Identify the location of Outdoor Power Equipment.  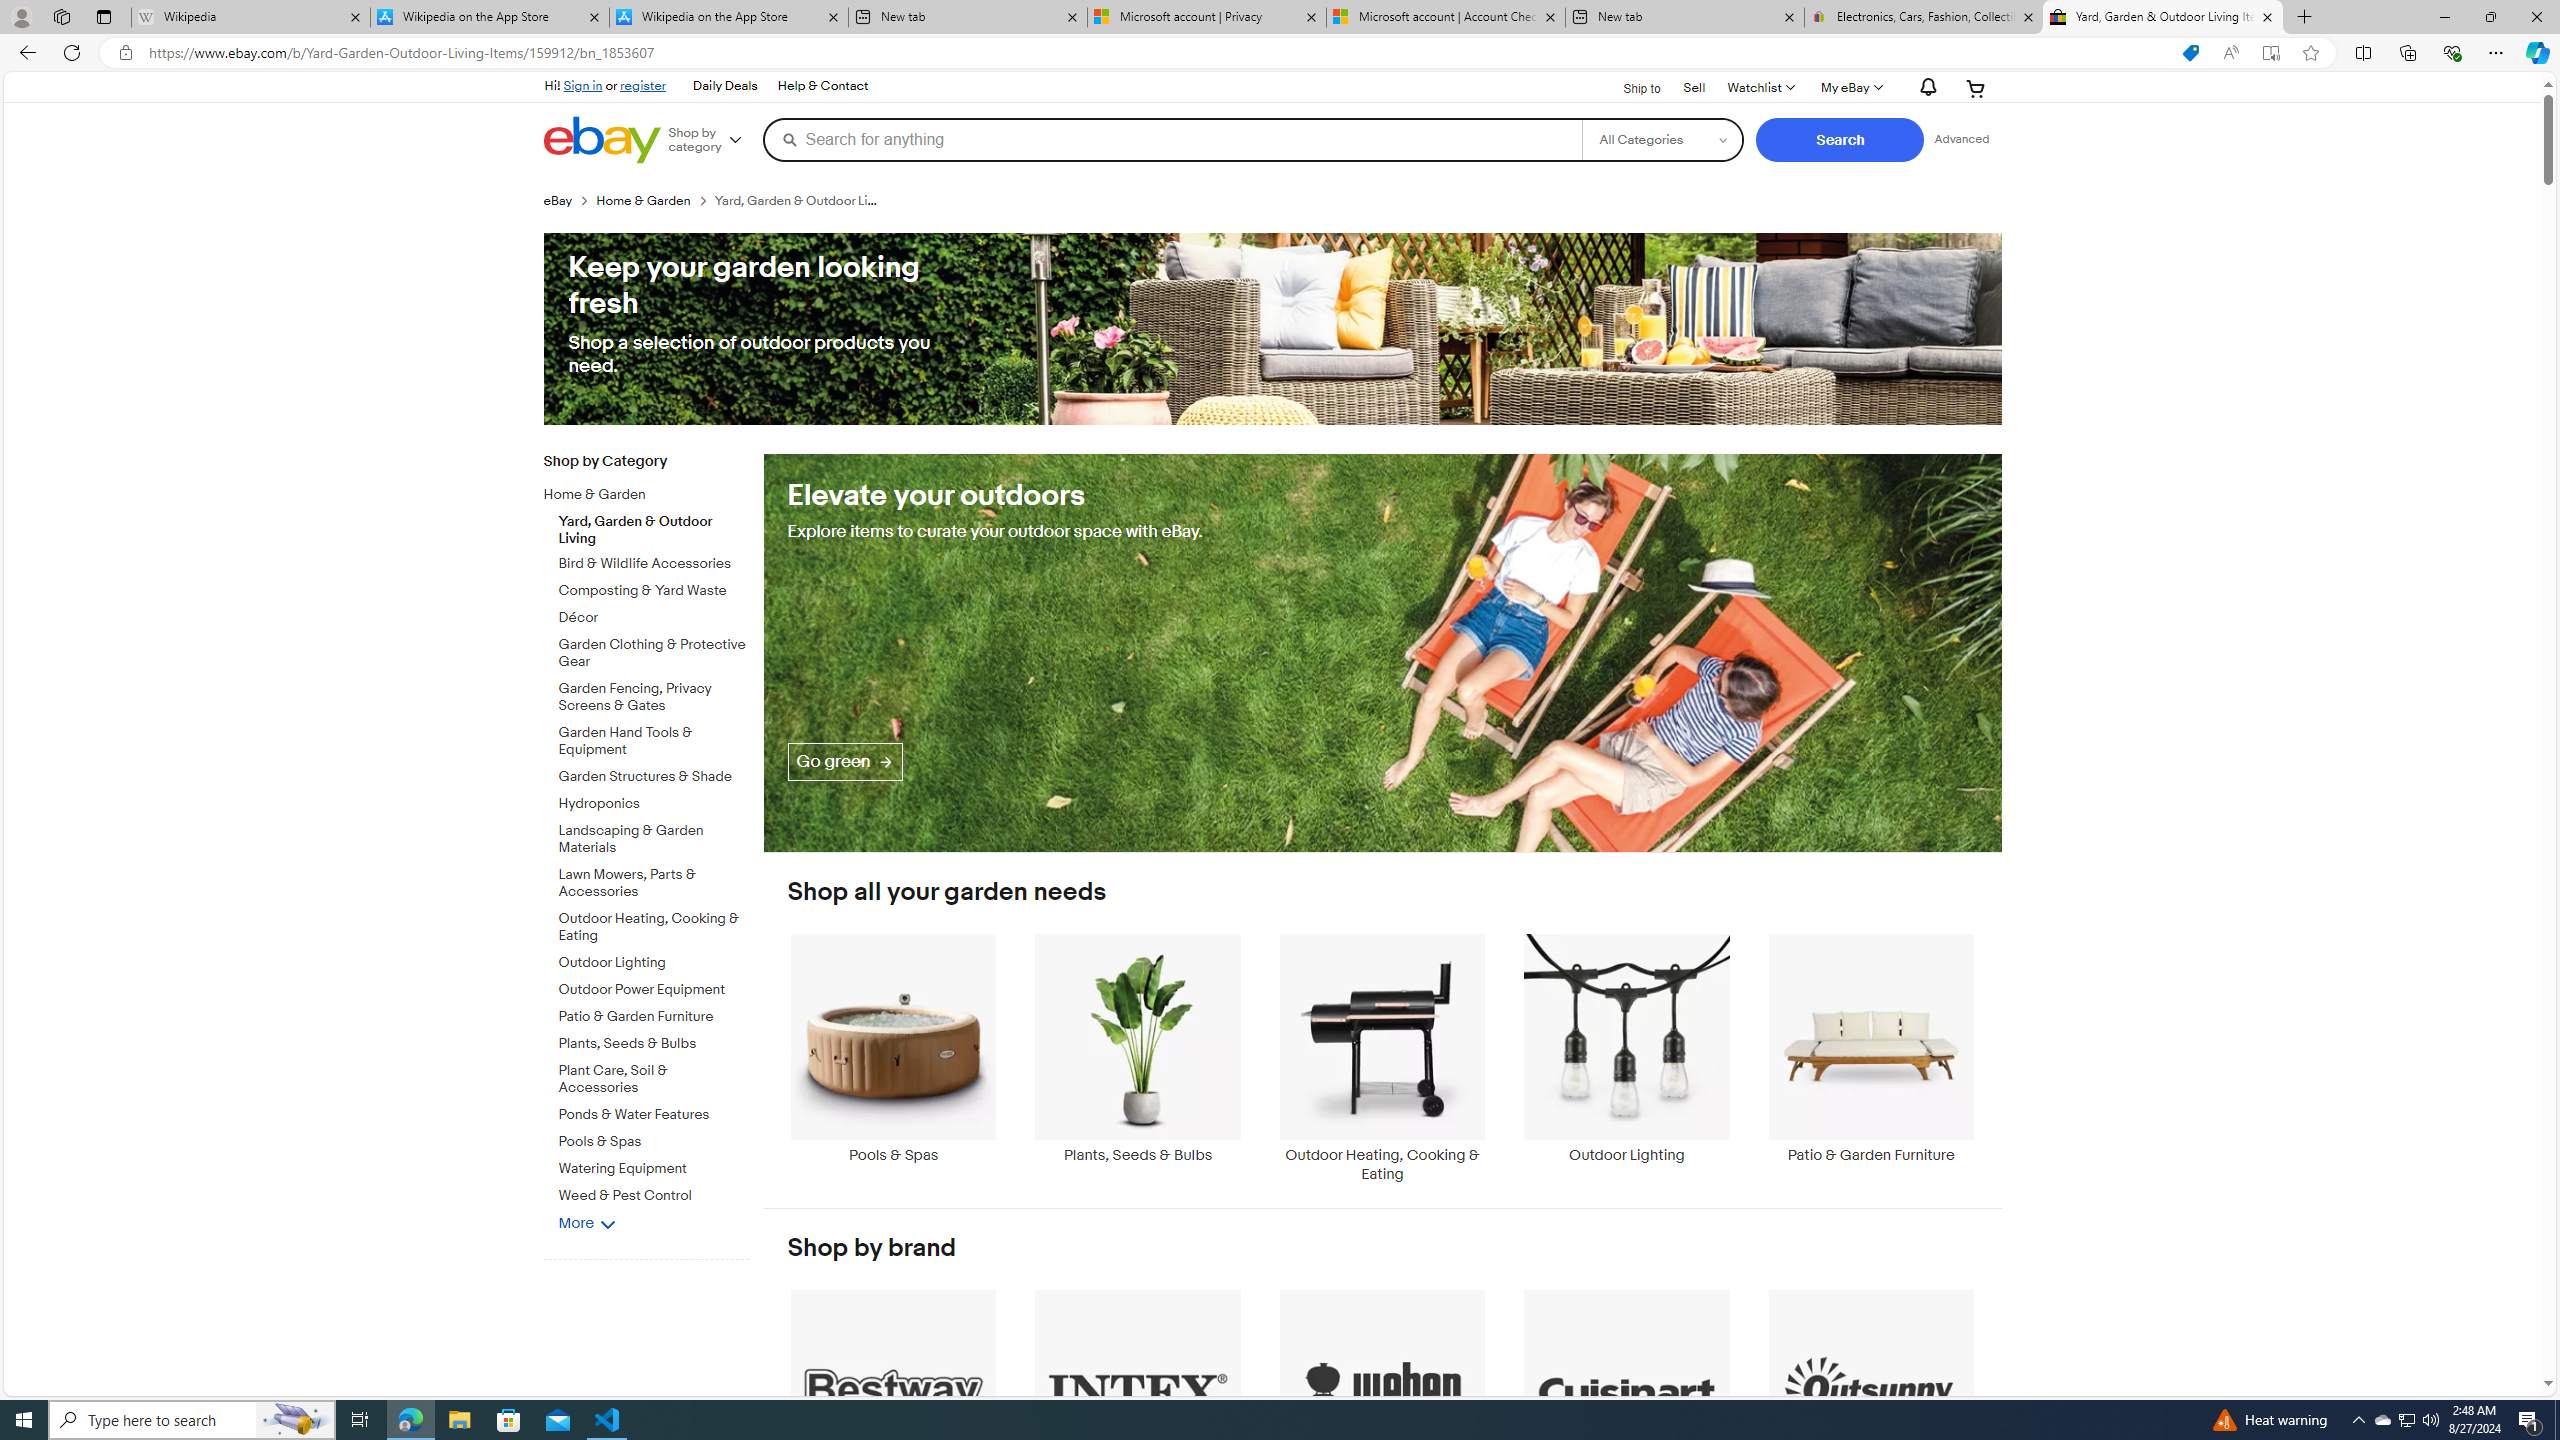
(654, 990).